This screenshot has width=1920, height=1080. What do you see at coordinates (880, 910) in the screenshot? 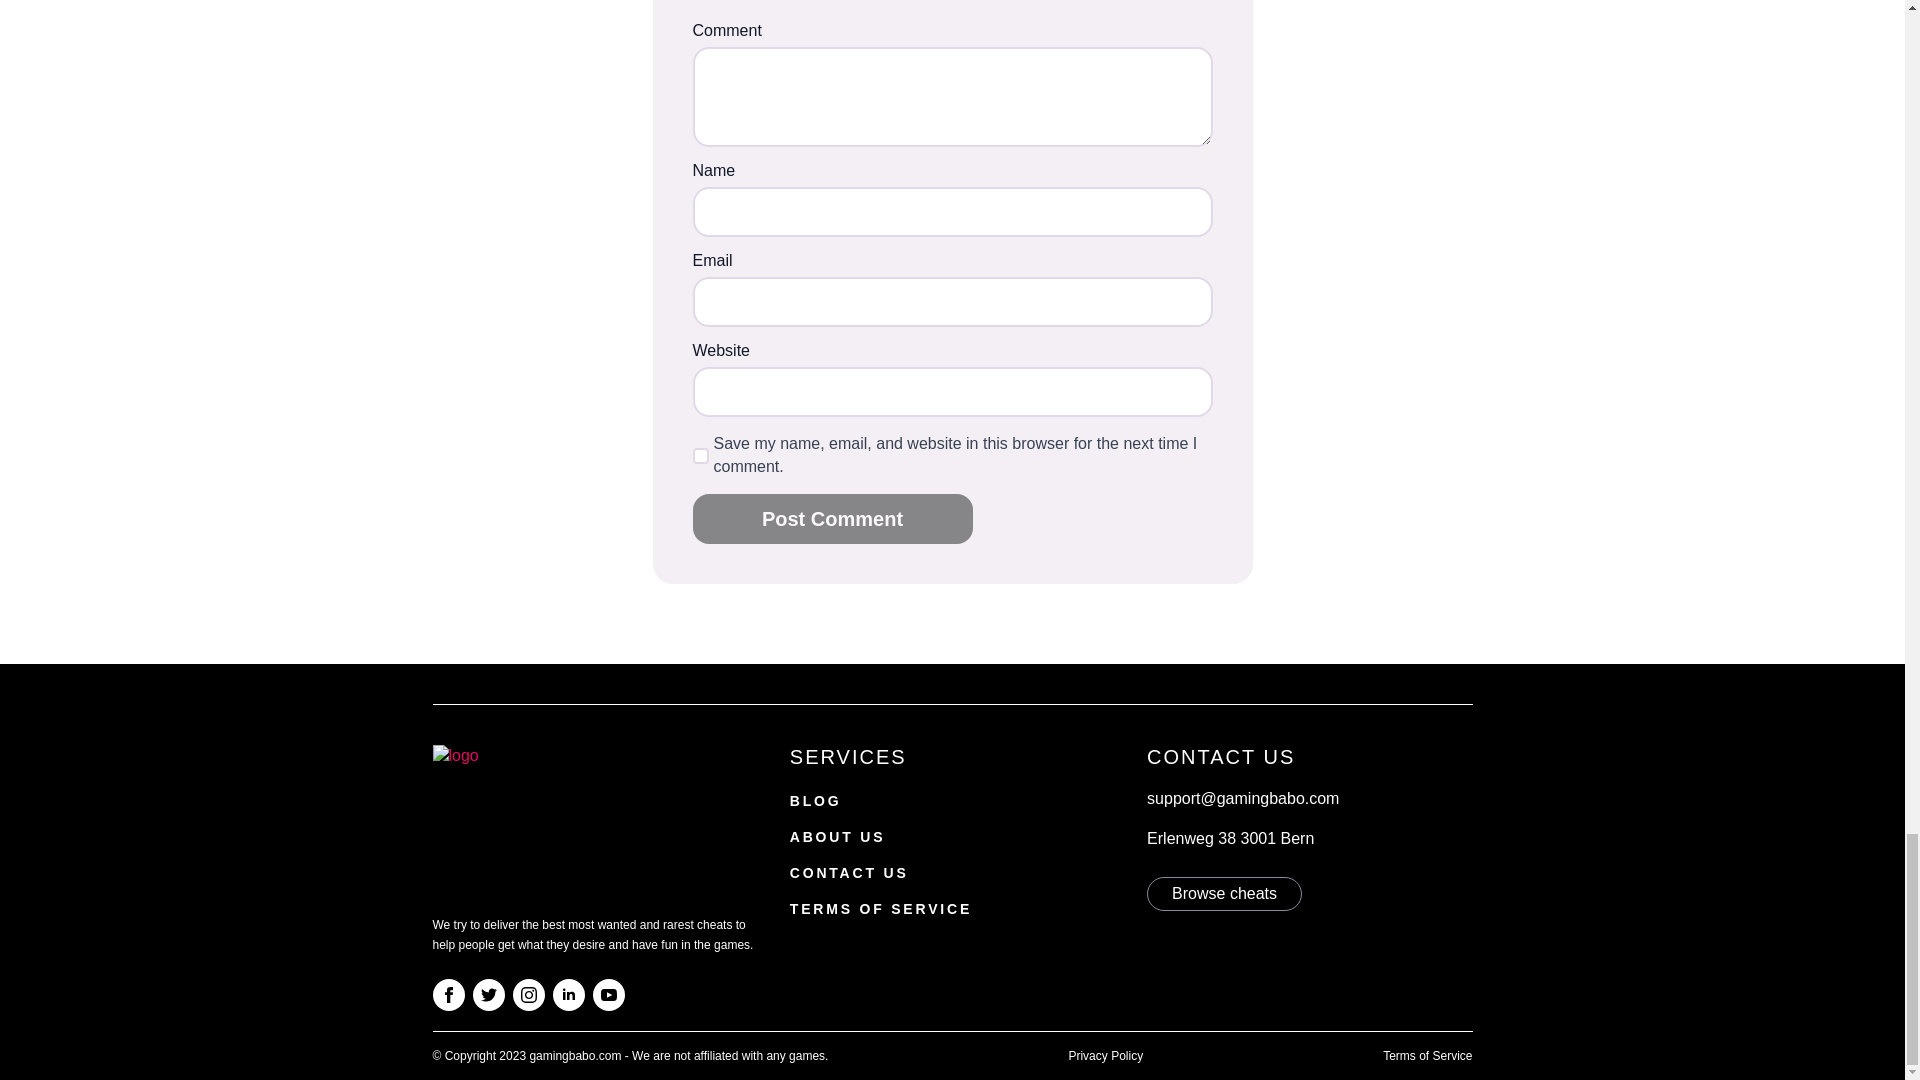
I see `TERMS OF SERVICE` at bounding box center [880, 910].